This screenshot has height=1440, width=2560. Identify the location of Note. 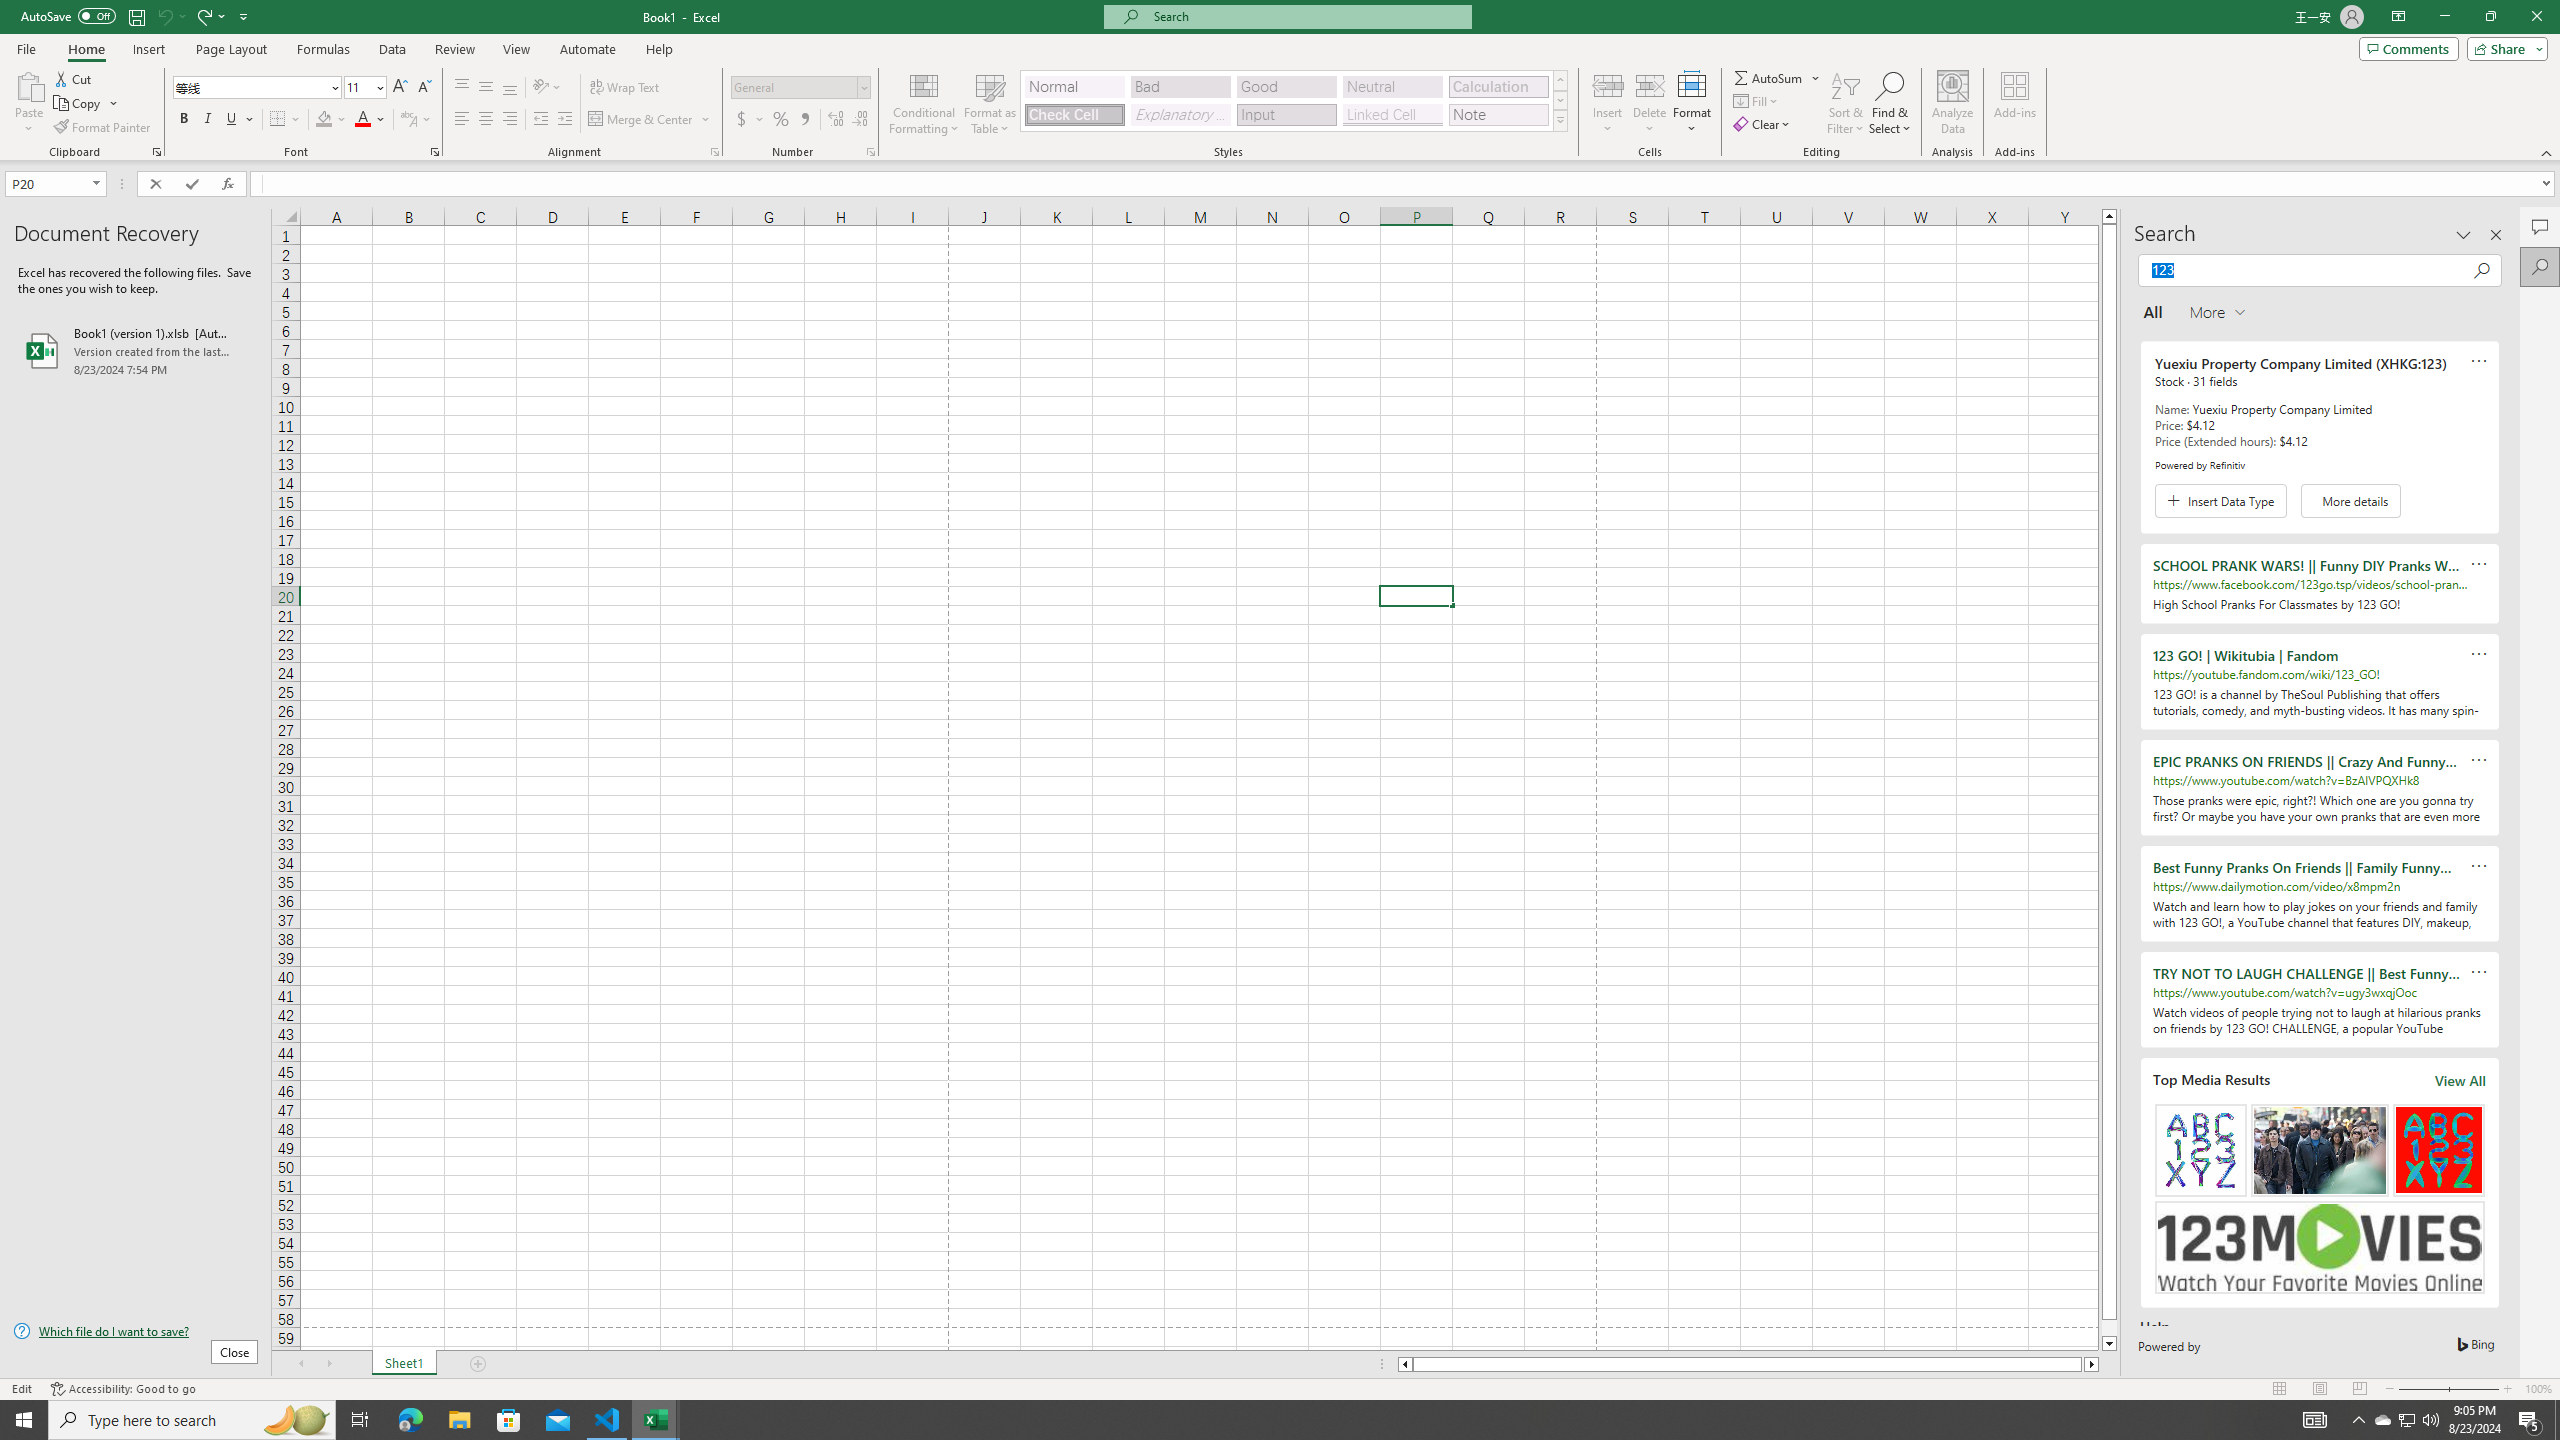
(1498, 114).